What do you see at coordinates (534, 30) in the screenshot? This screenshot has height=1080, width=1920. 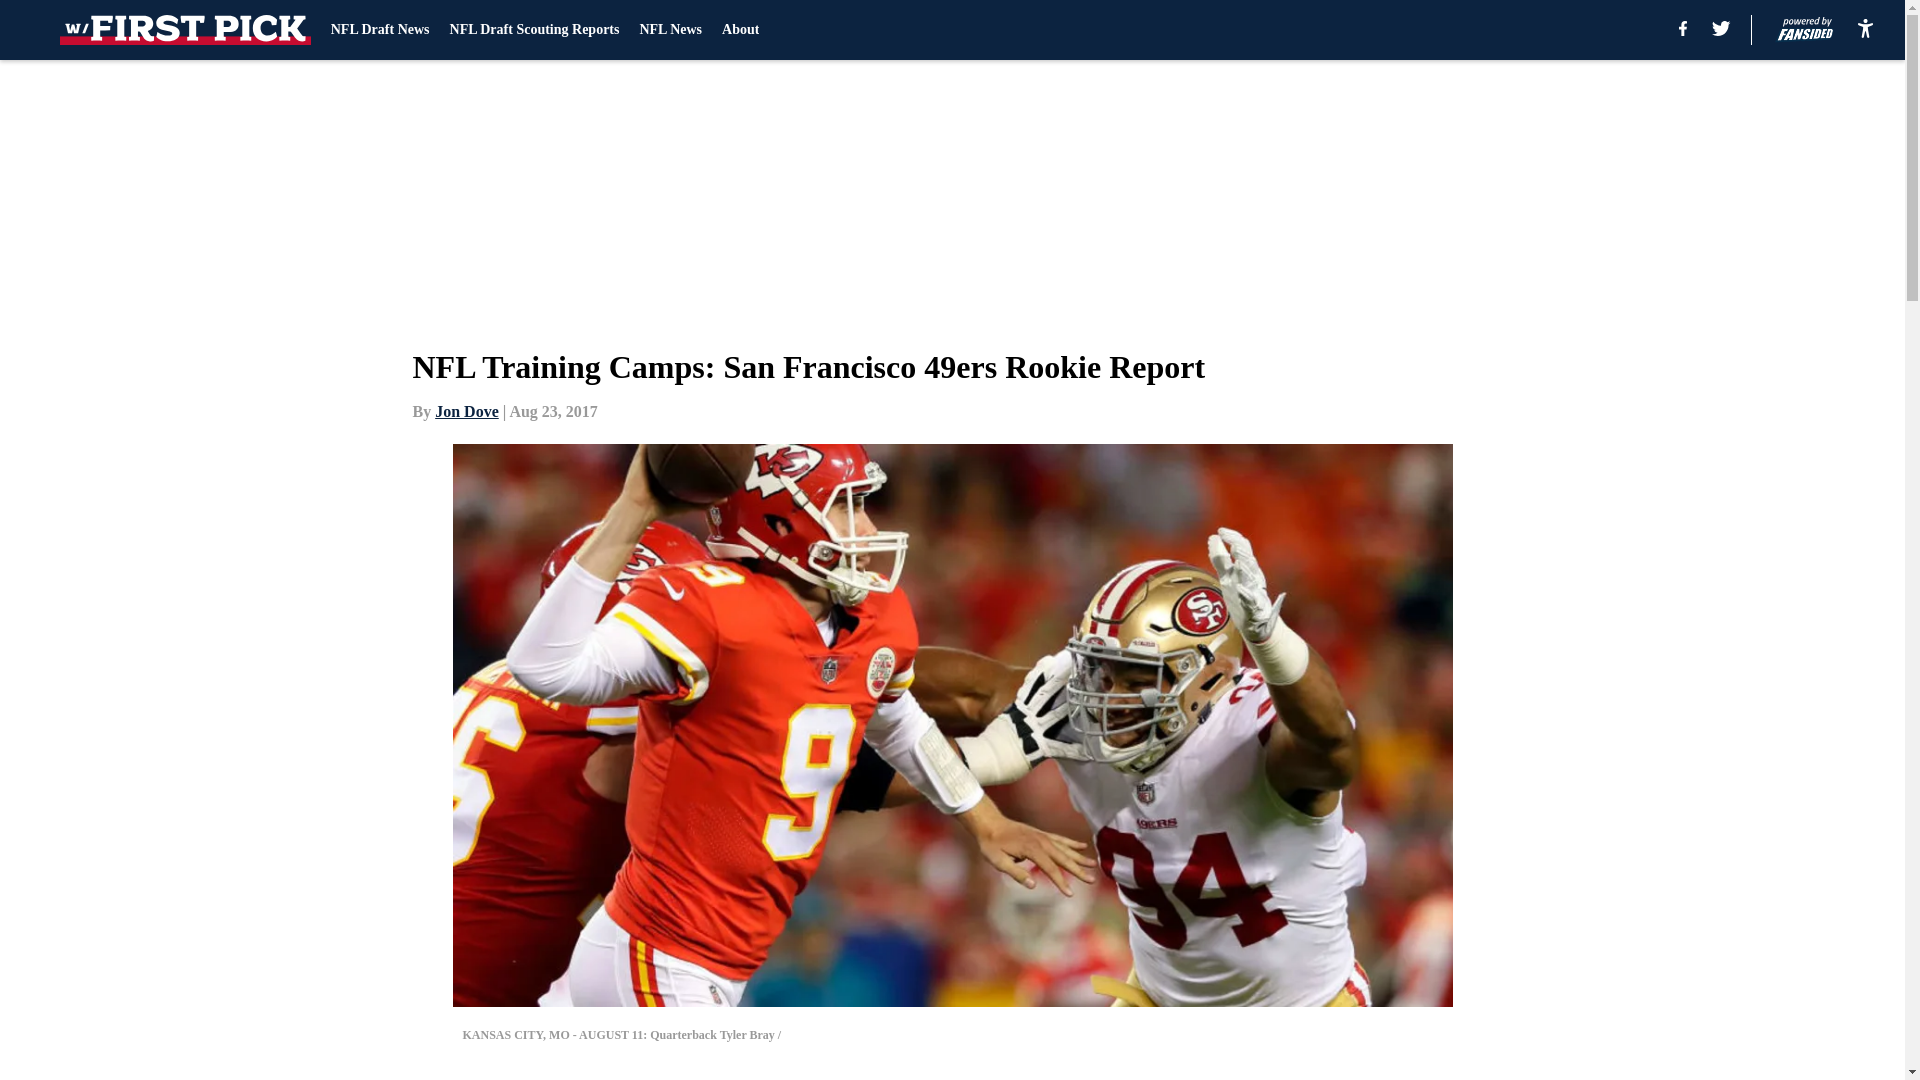 I see `NFL Draft Scouting Reports` at bounding box center [534, 30].